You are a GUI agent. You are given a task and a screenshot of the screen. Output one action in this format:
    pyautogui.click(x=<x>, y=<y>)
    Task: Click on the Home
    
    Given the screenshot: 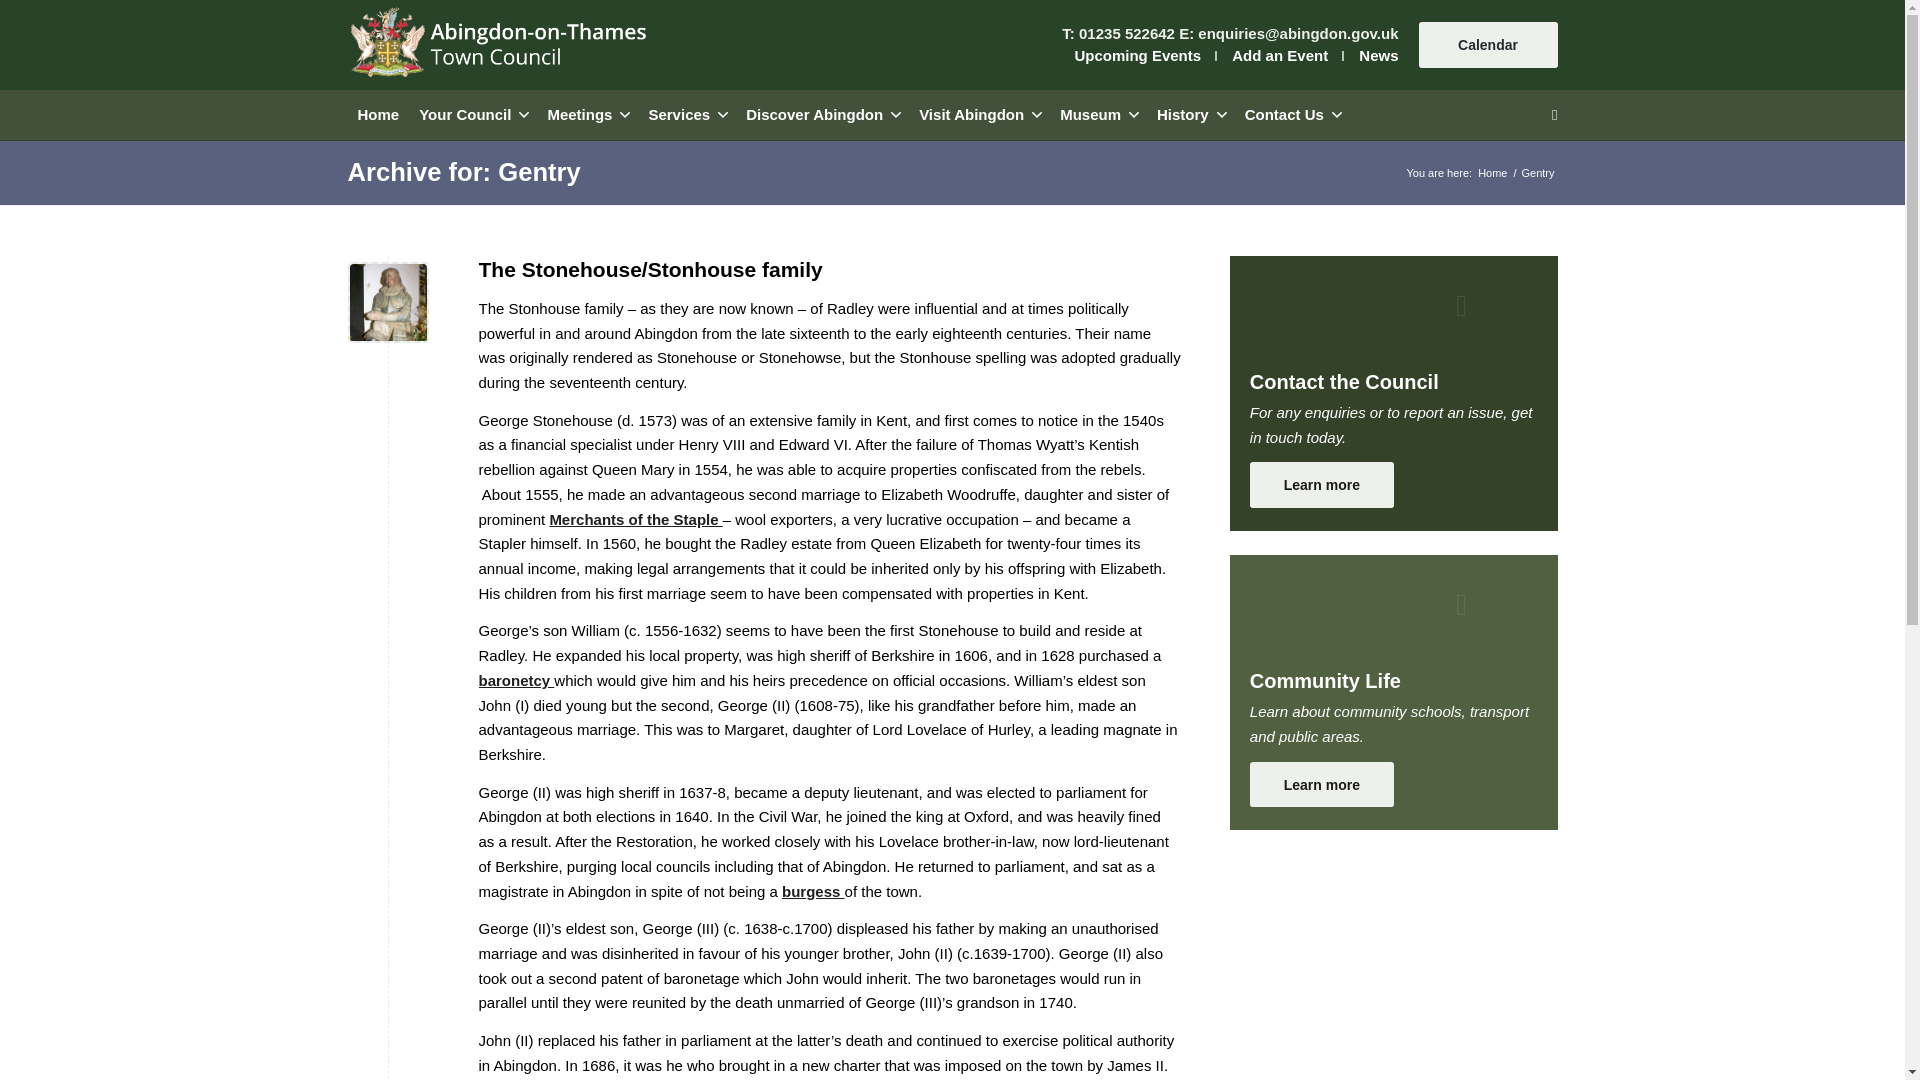 What is the action you would take?
    pyautogui.click(x=378, y=114)
    